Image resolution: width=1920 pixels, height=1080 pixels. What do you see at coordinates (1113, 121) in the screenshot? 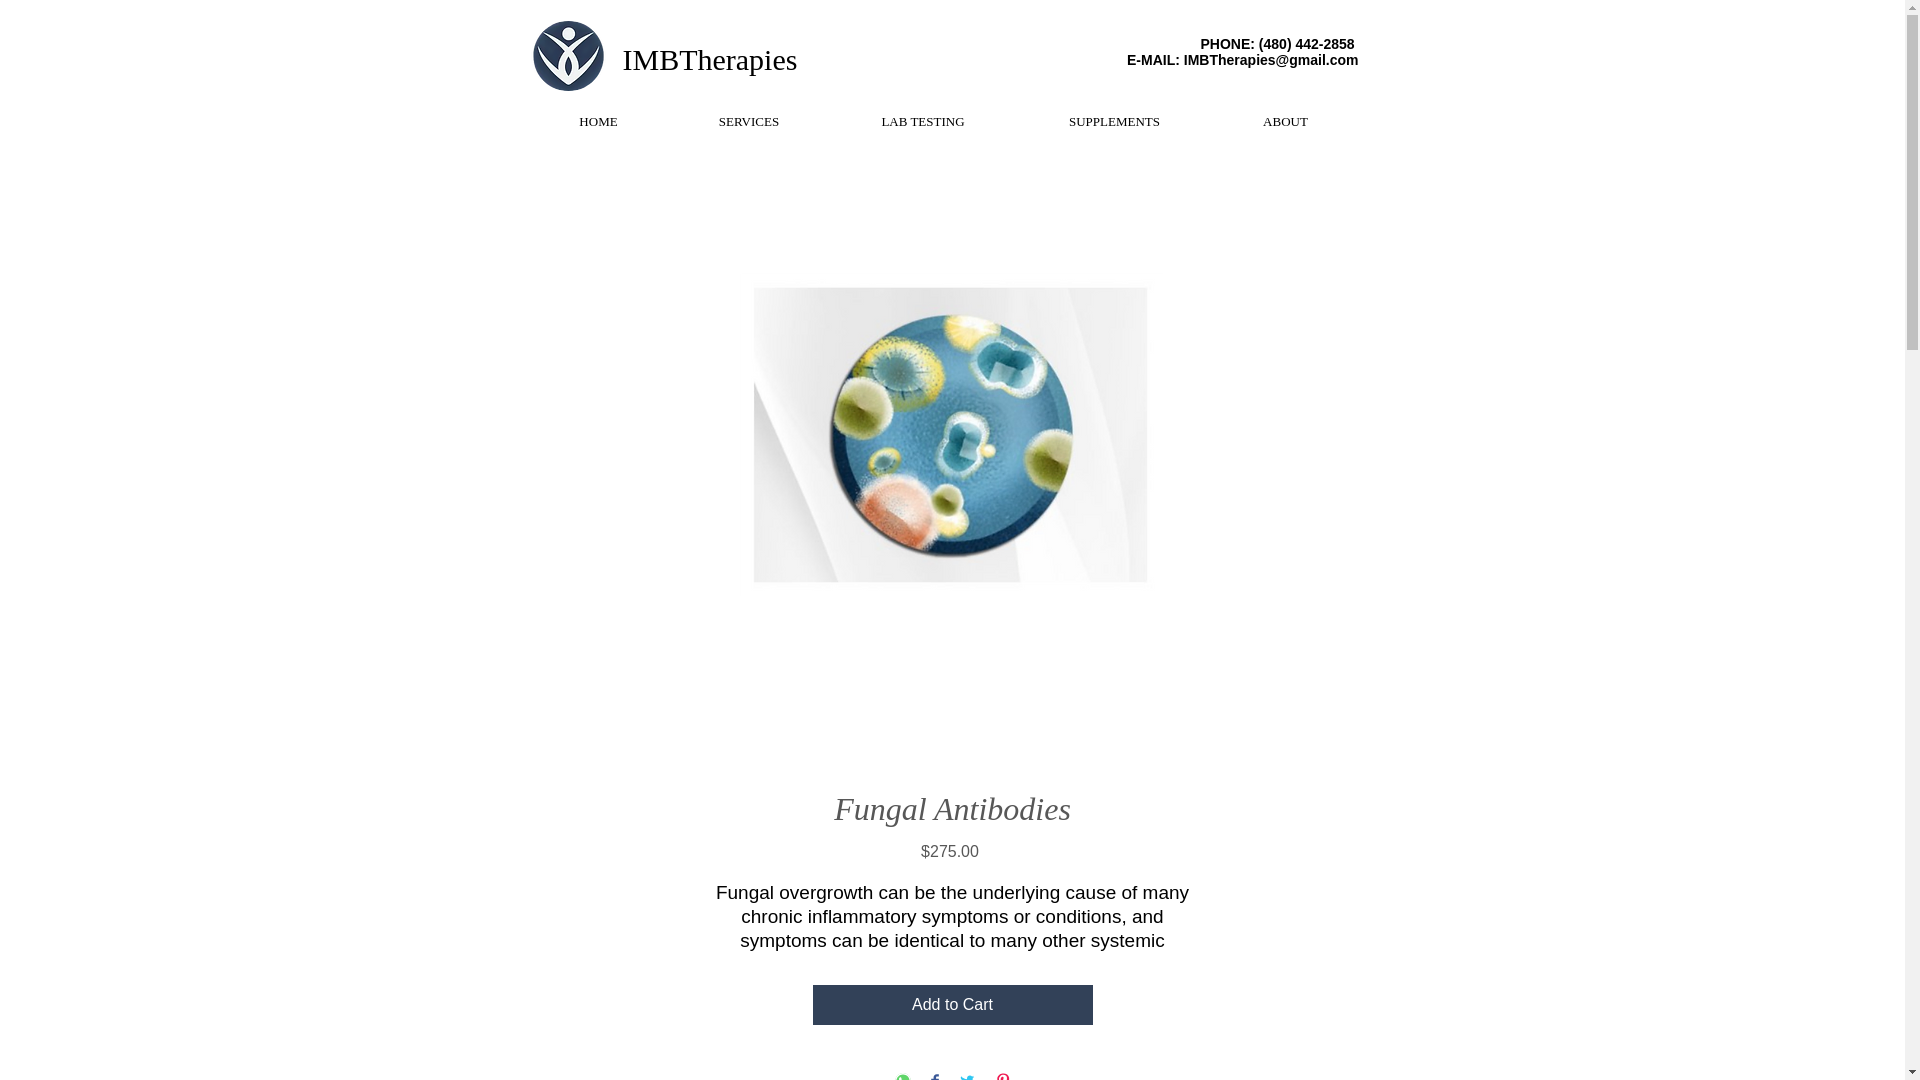
I see `SUPPLEMENTS` at bounding box center [1113, 121].